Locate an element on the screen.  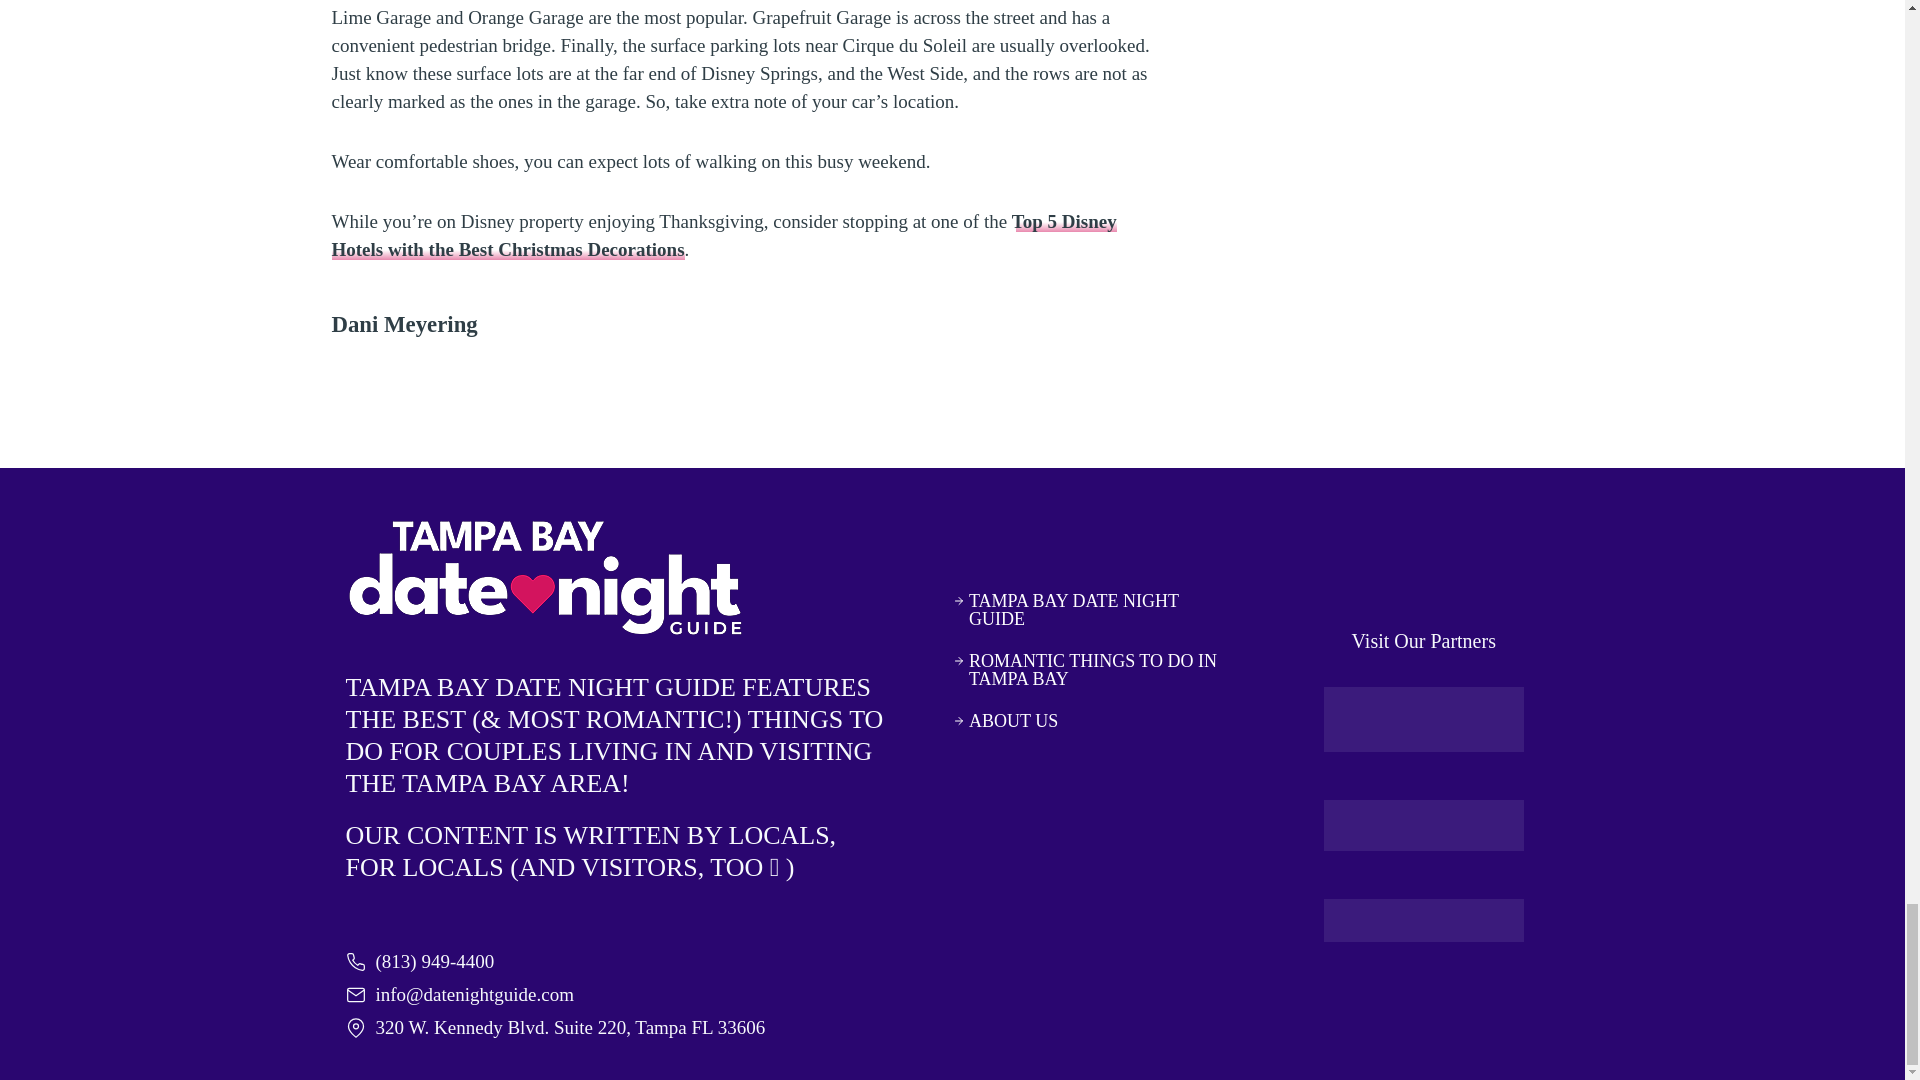
Link to Tampa Bay Parenting's website,  is located at coordinates (1424, 920).